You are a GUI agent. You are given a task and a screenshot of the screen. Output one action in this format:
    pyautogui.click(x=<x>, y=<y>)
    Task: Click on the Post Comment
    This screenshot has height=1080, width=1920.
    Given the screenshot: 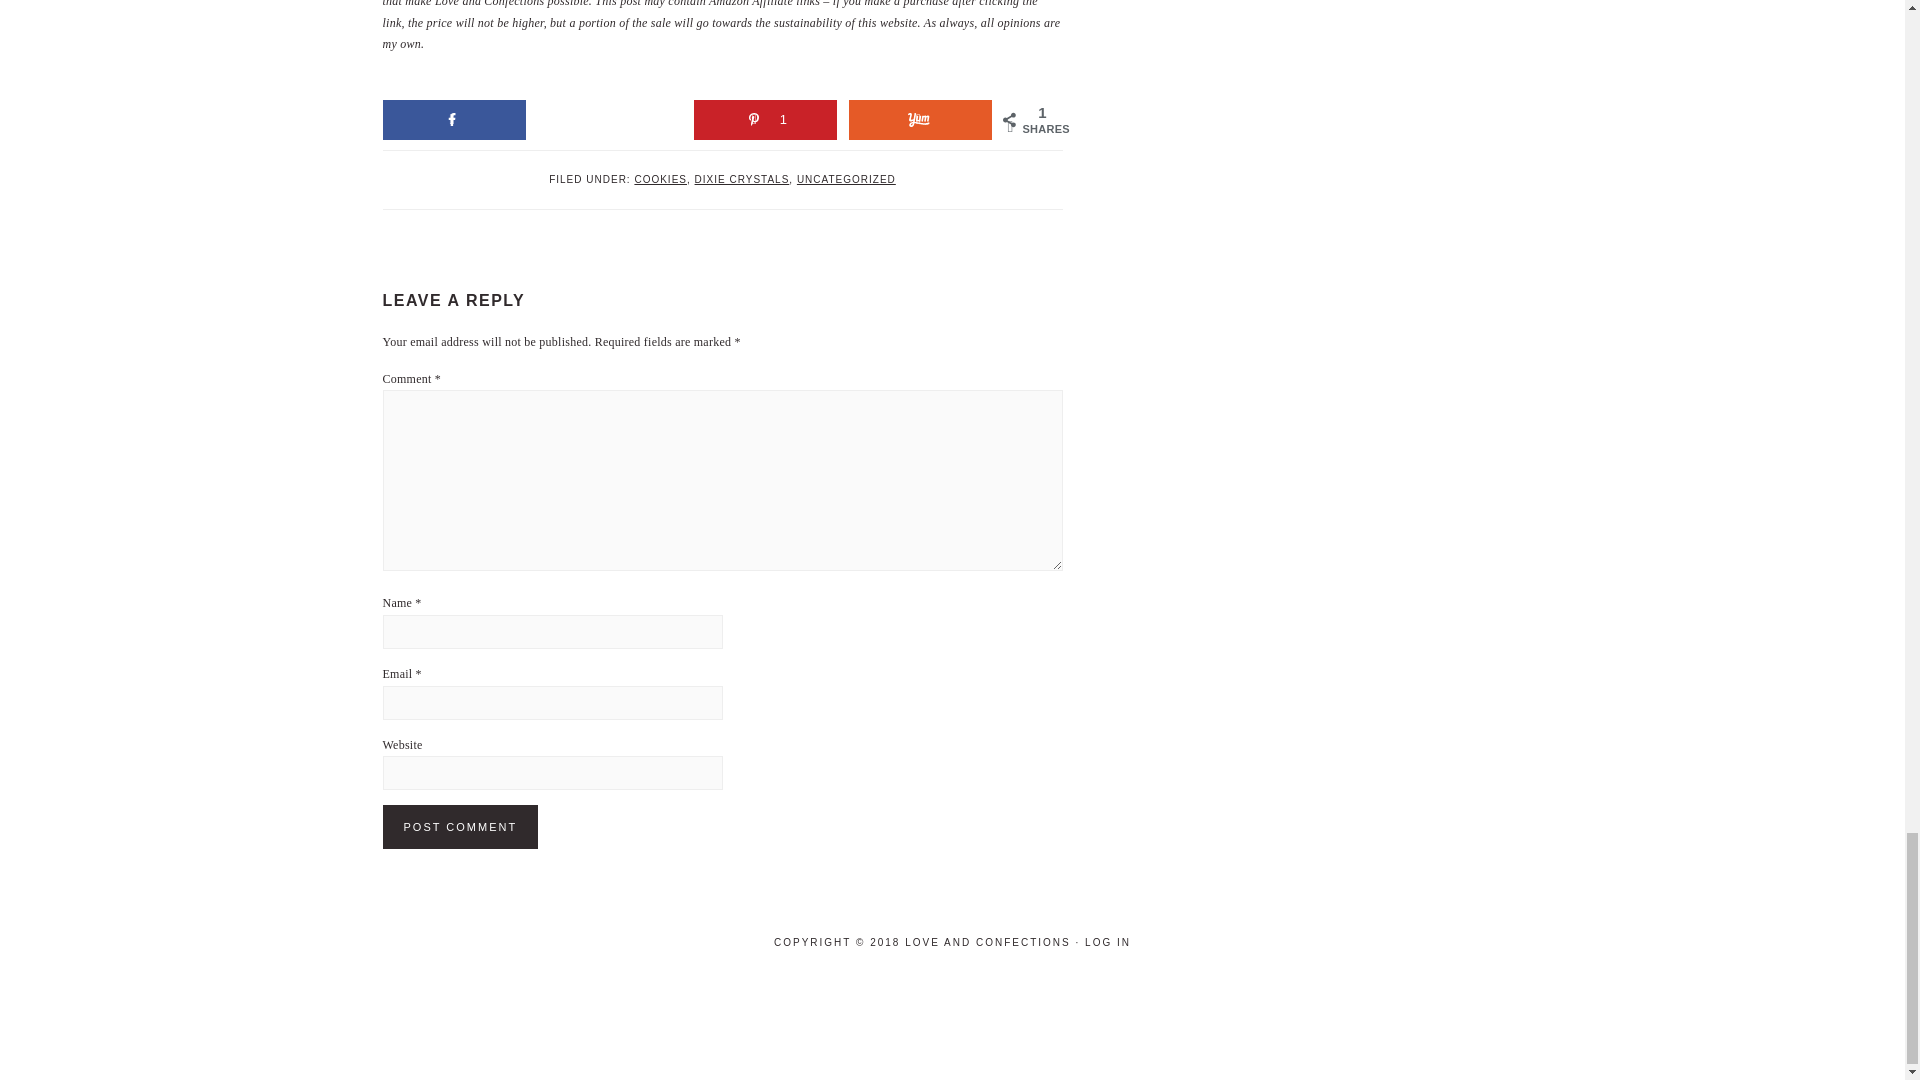 What is the action you would take?
    pyautogui.click(x=460, y=826)
    